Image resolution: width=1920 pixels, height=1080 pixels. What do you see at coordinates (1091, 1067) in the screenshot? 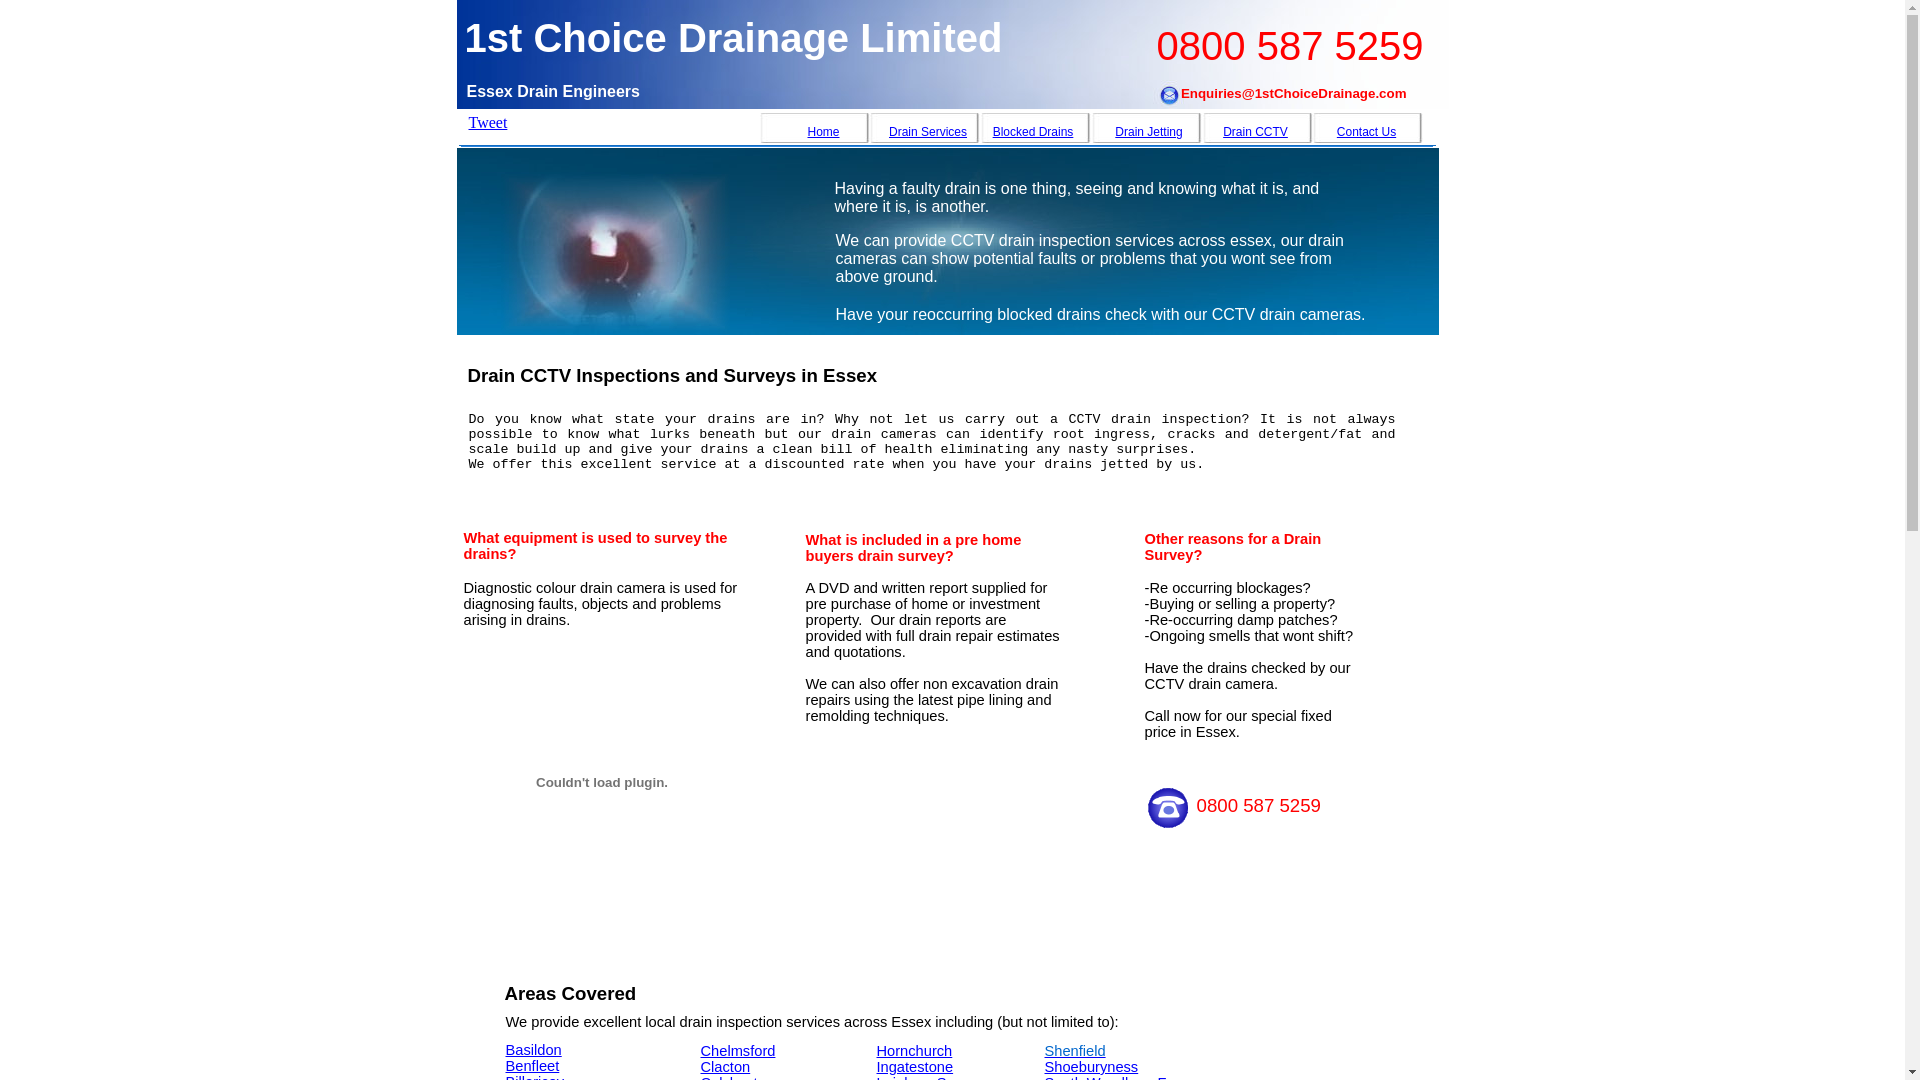
I see `Shoeburyness` at bounding box center [1091, 1067].